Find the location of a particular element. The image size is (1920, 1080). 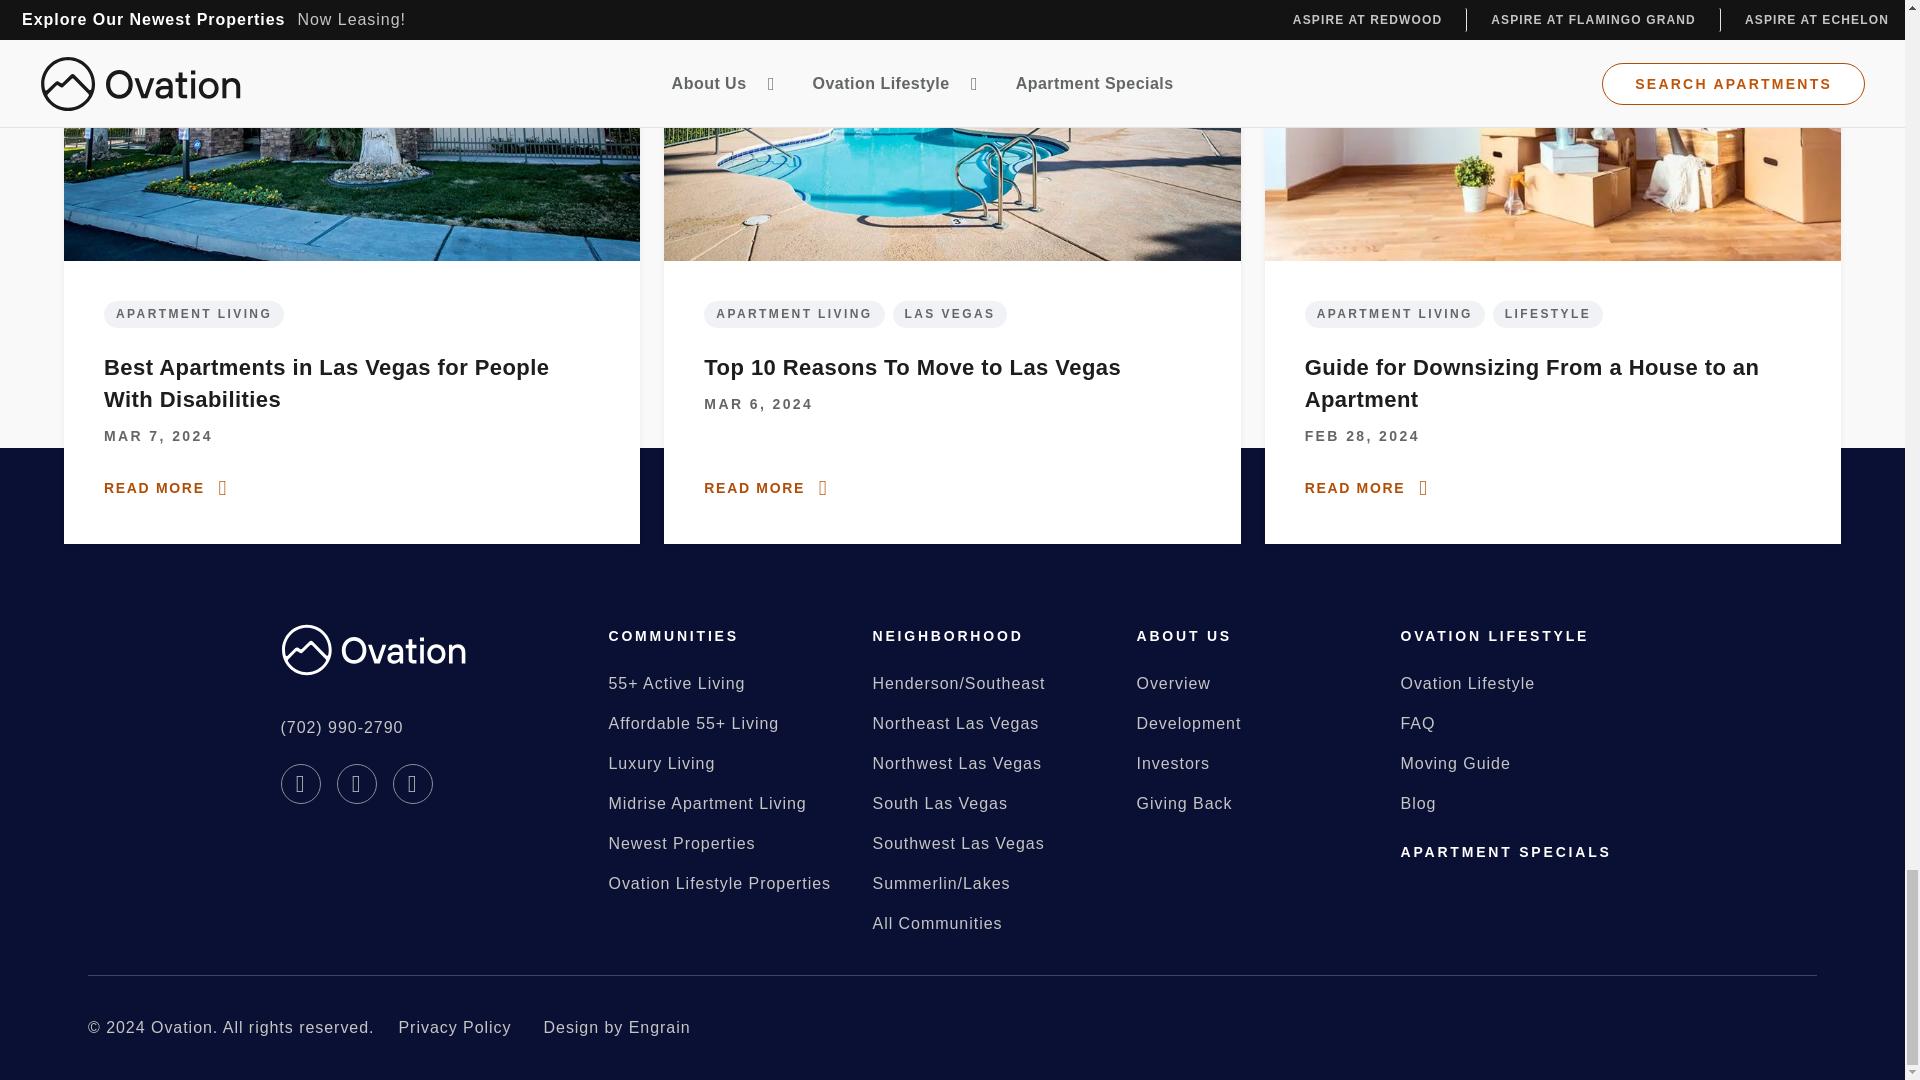

READ MORE is located at coordinates (168, 488).